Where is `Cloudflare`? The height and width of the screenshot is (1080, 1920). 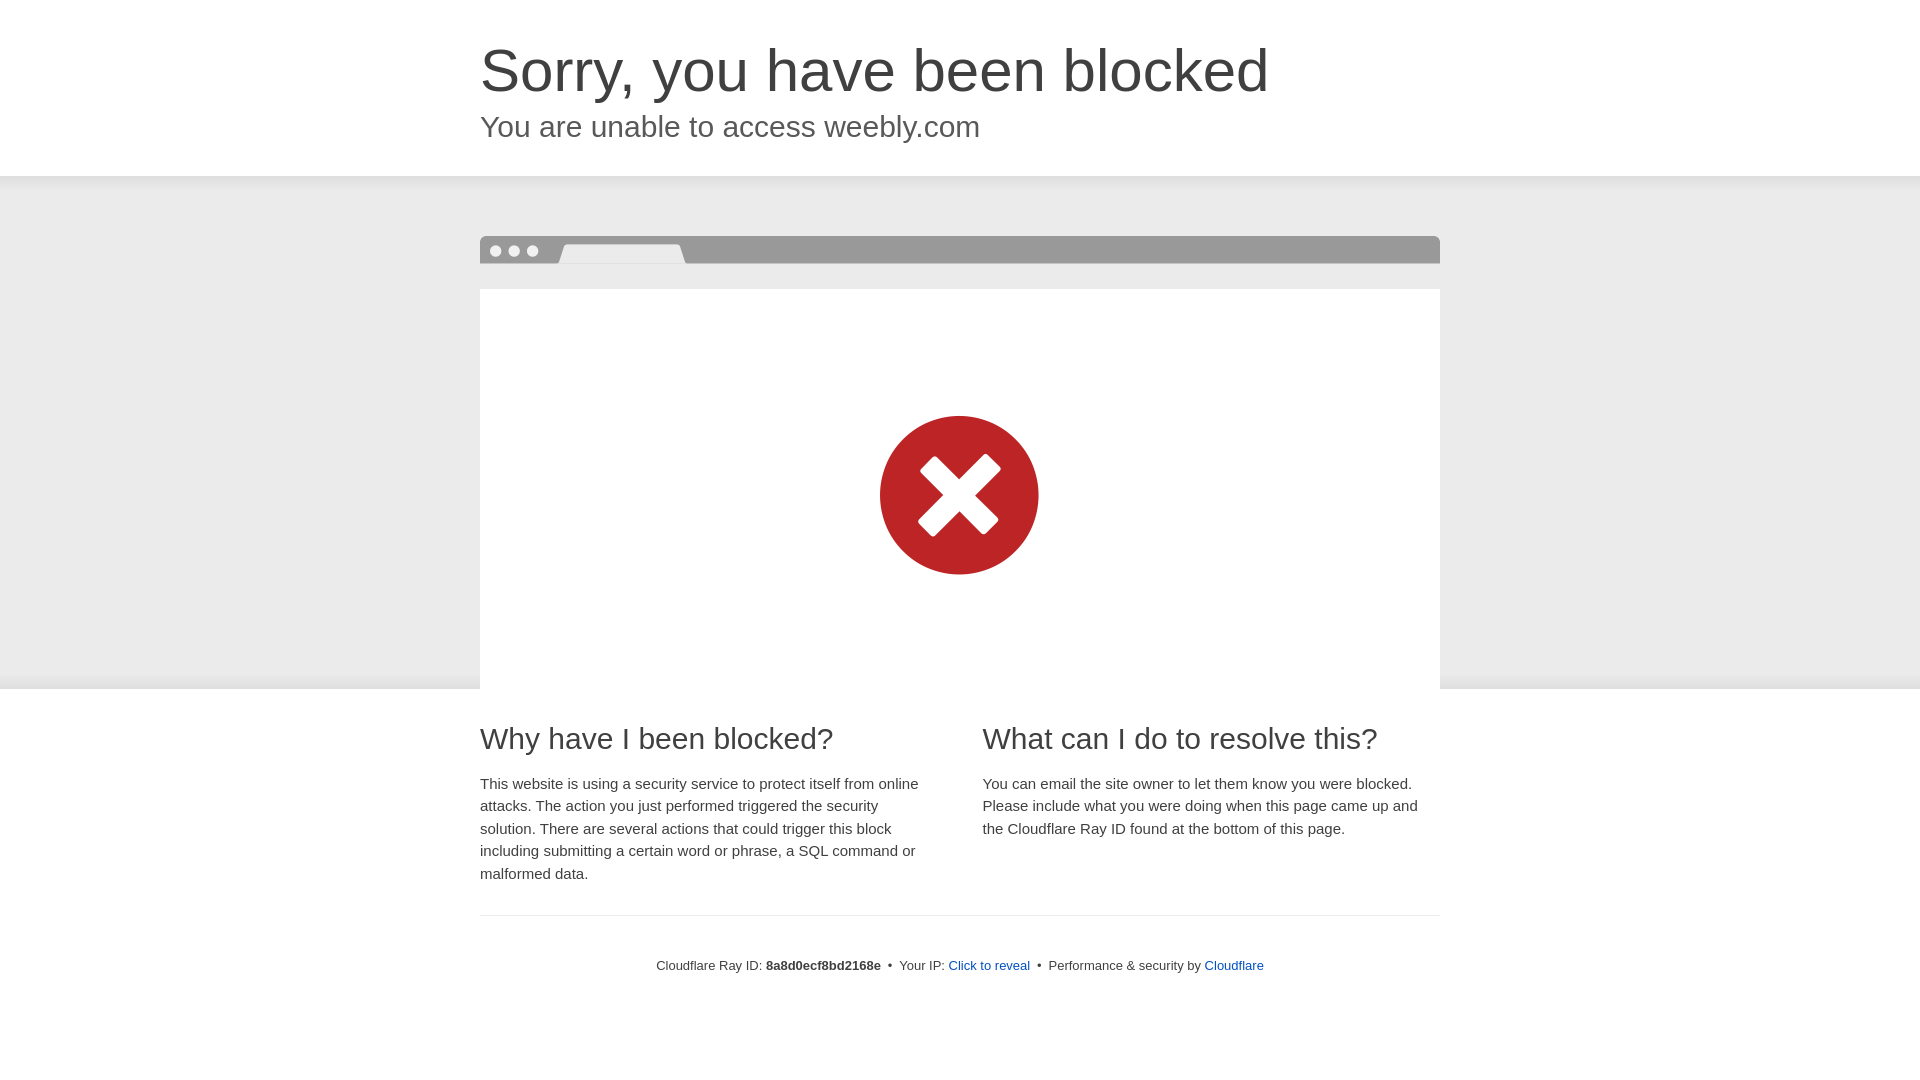 Cloudflare is located at coordinates (1234, 965).